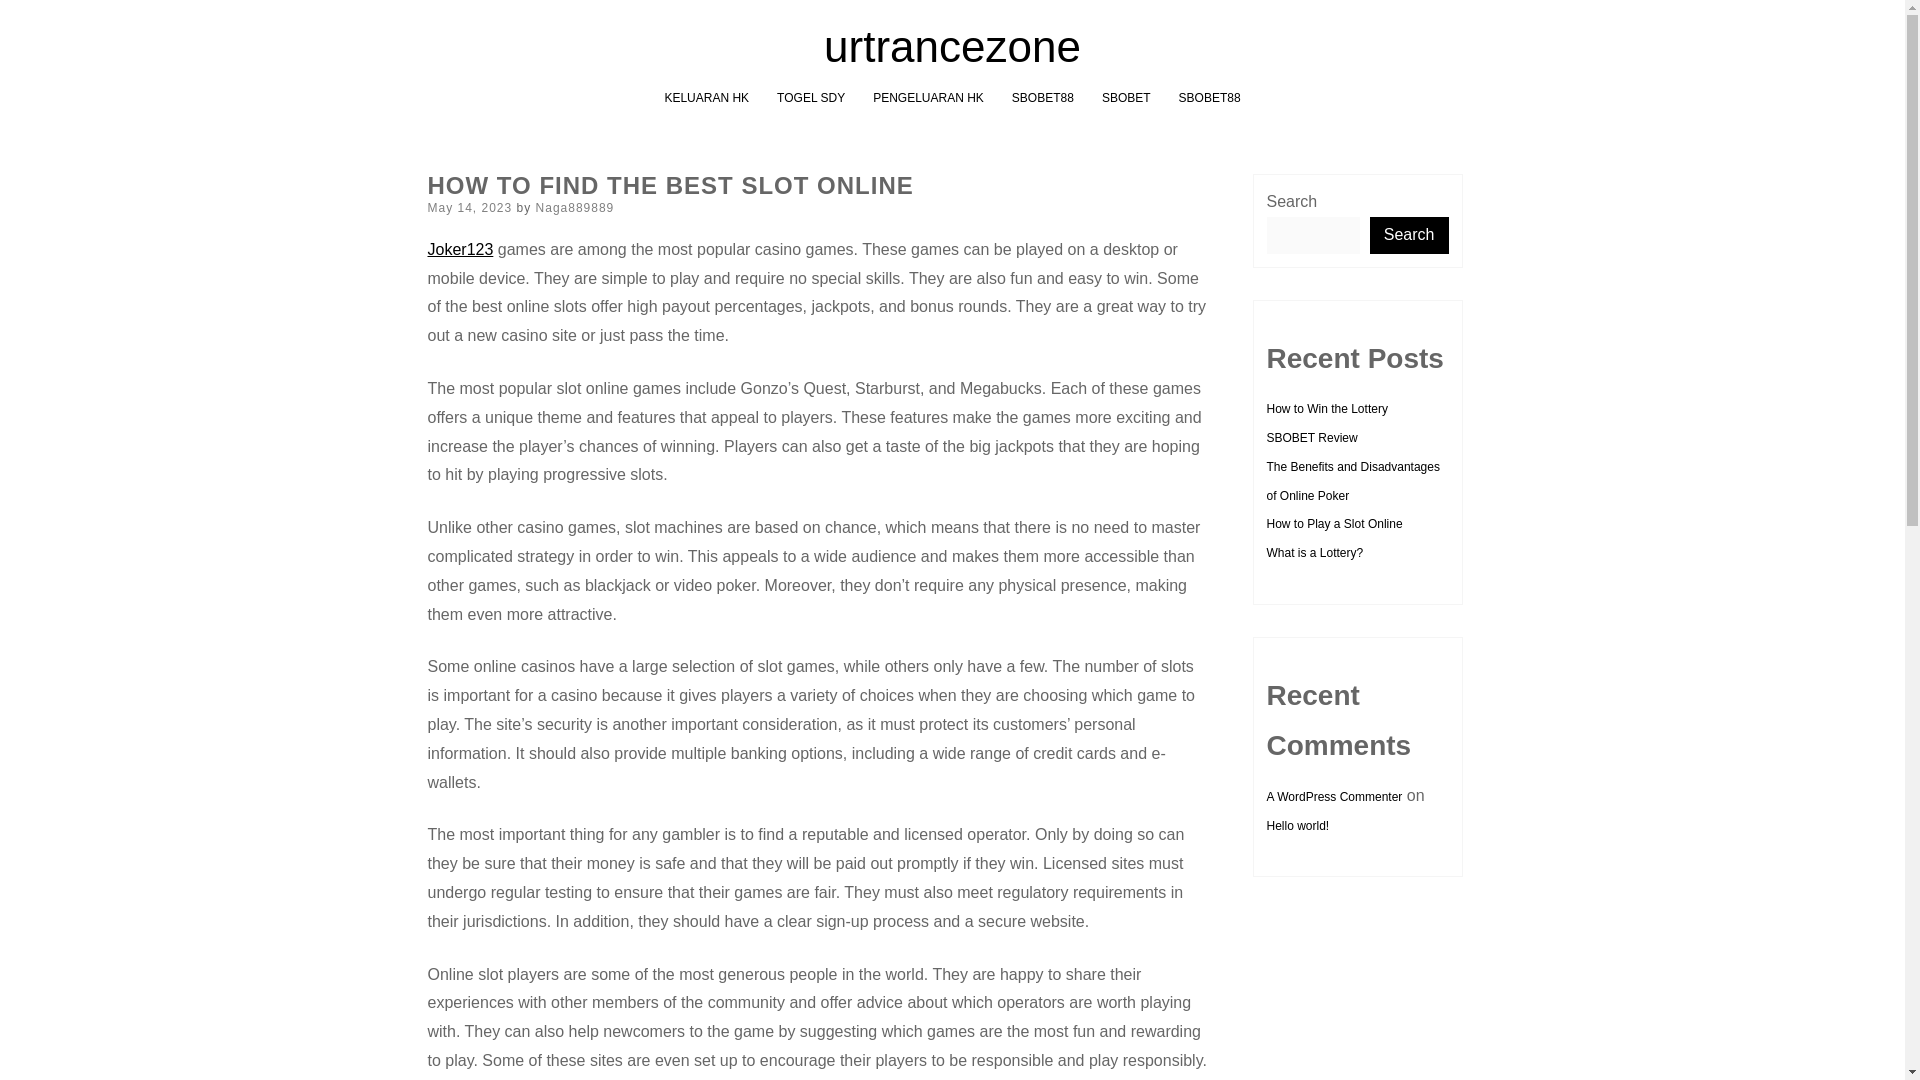 This screenshot has height=1080, width=1920. I want to click on SBOBET88, so click(1042, 97).